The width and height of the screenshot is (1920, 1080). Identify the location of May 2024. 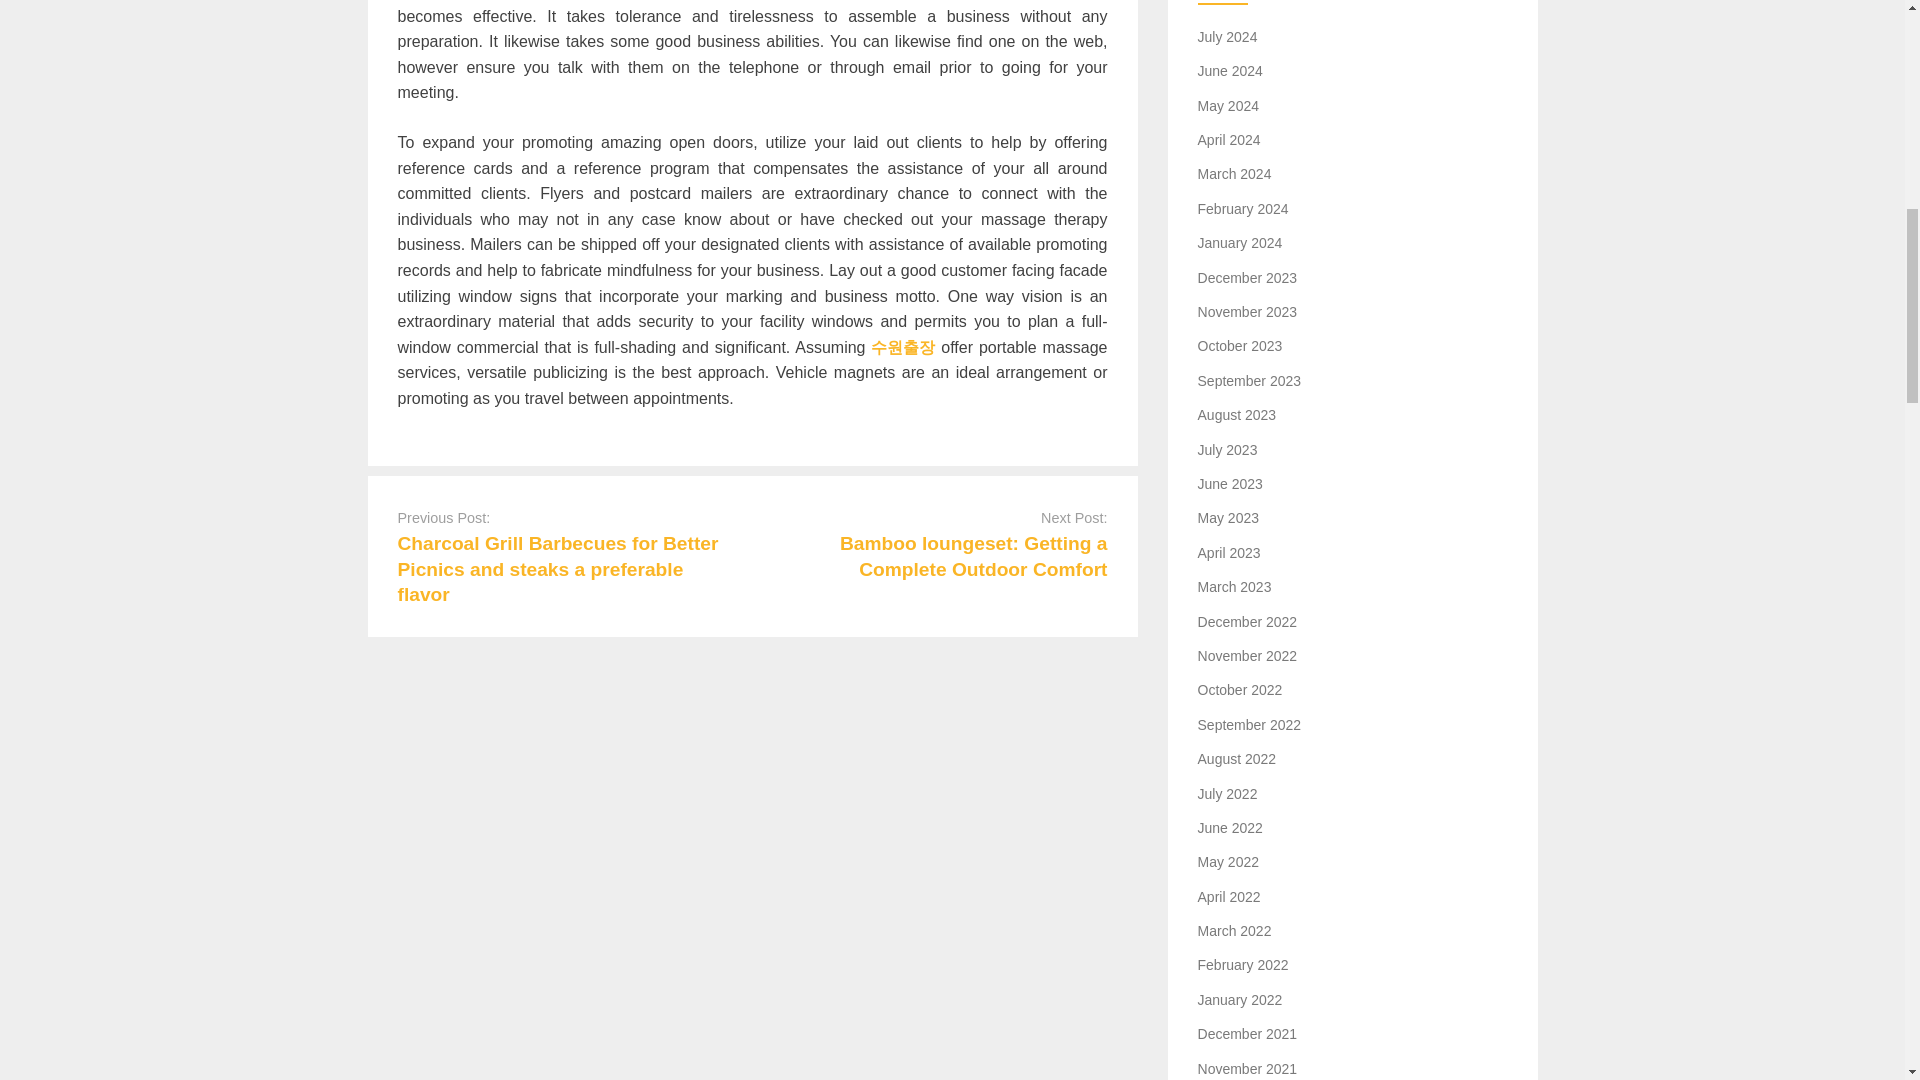
(1228, 106).